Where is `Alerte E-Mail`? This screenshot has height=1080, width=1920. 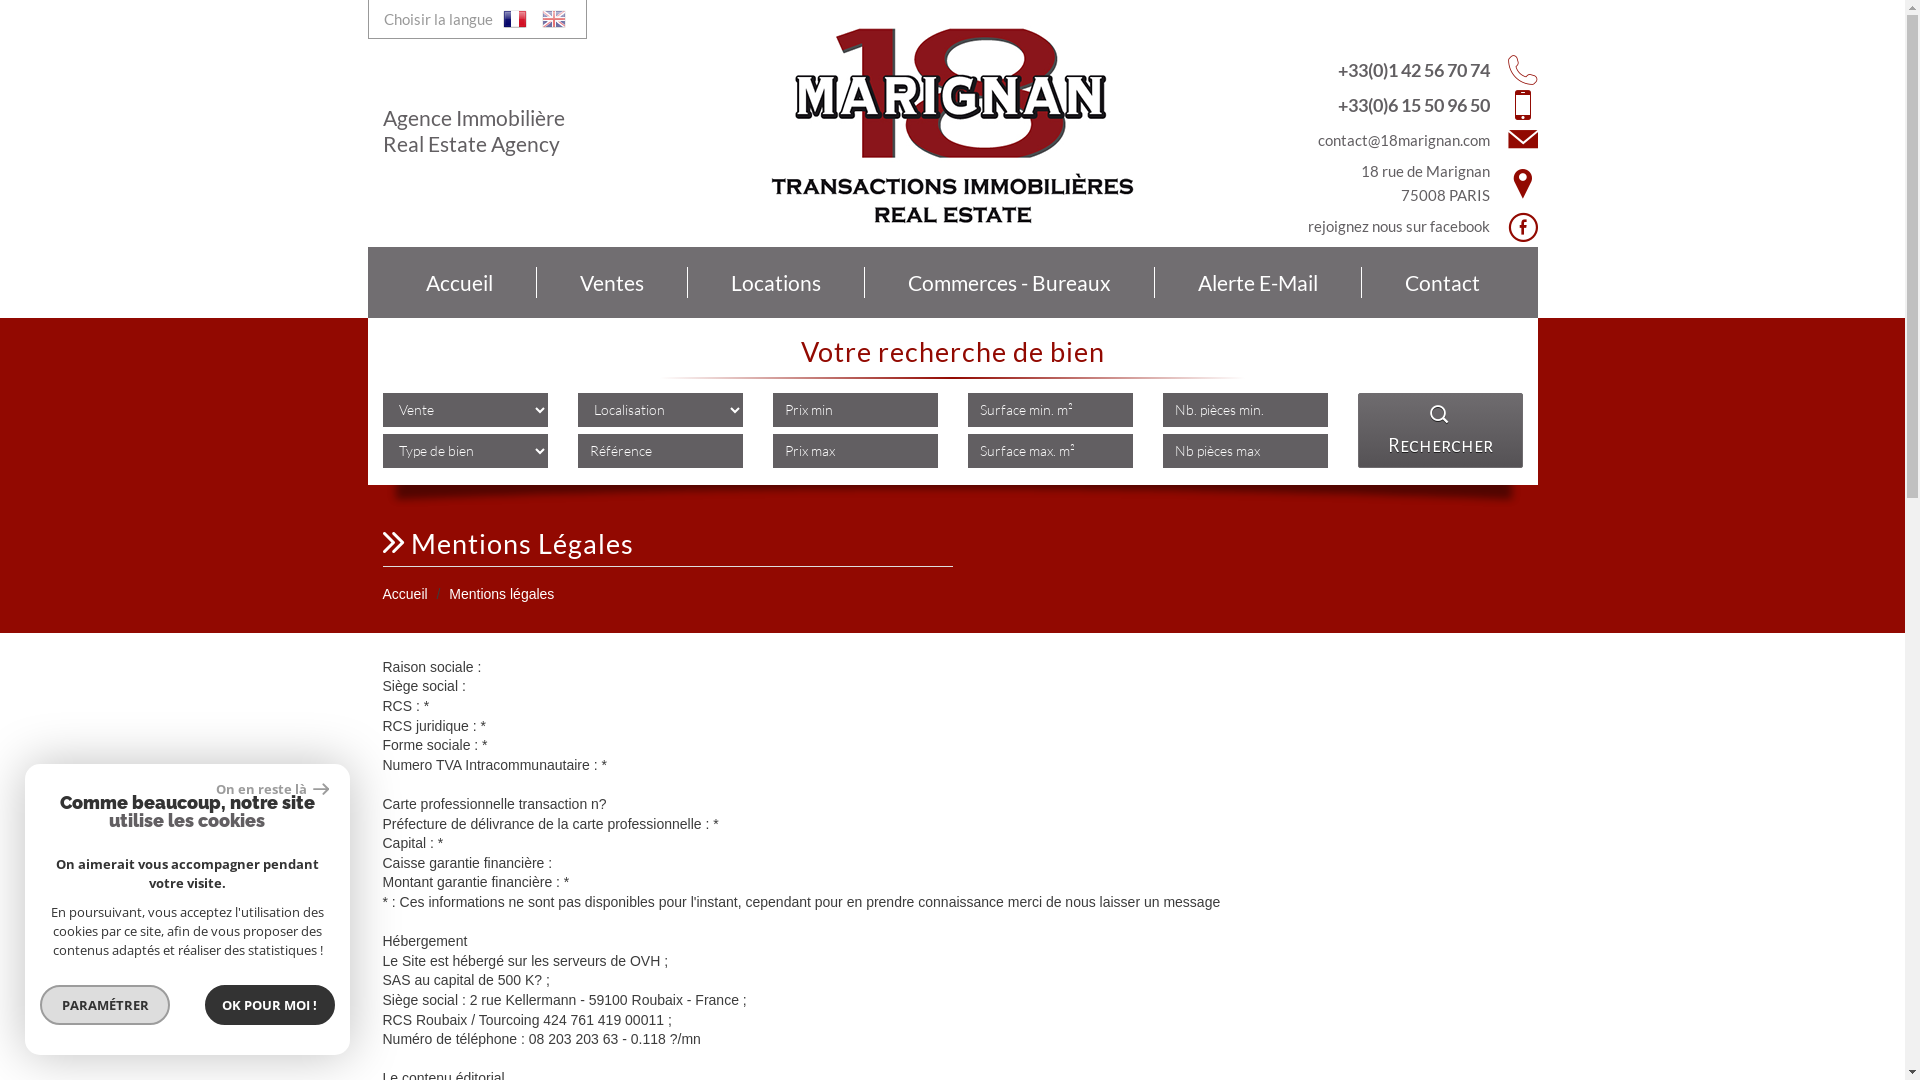 Alerte E-Mail is located at coordinates (1258, 283).